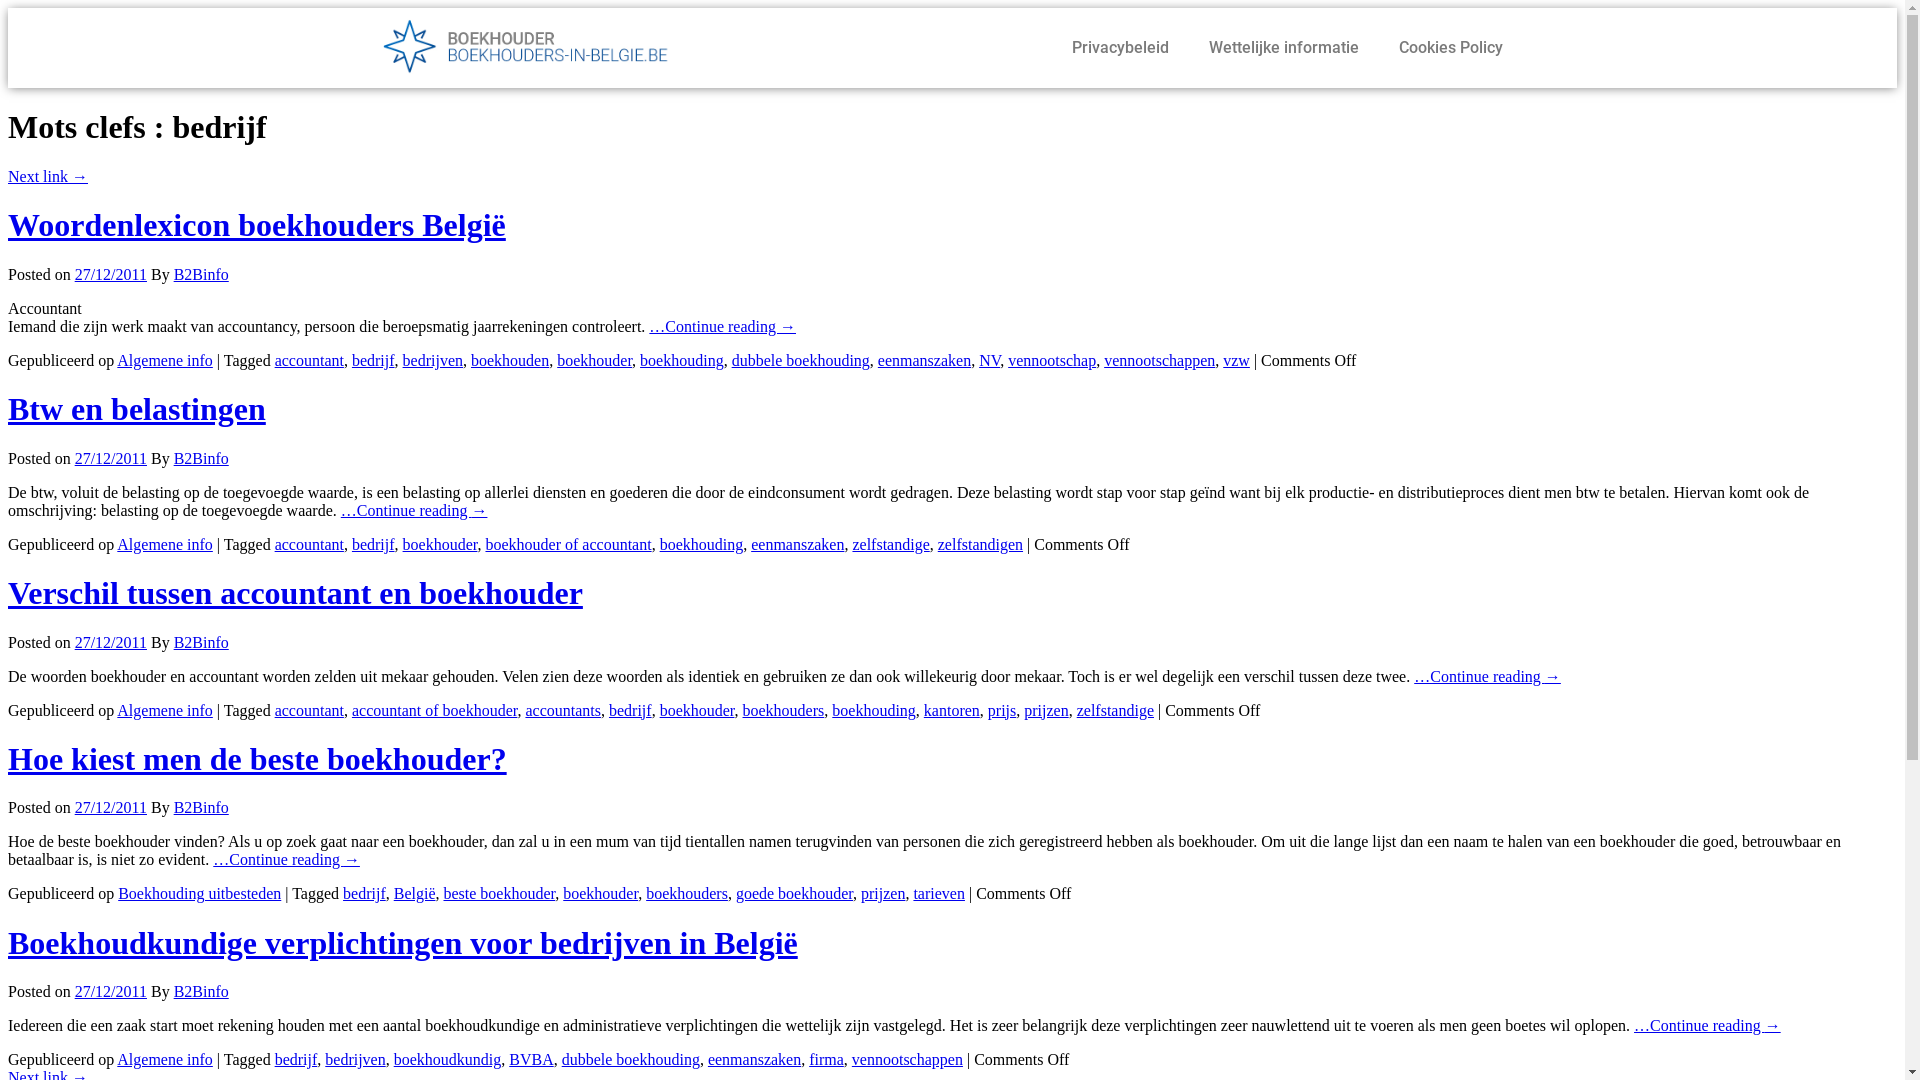 The image size is (1920, 1080). I want to click on bedrijf, so click(374, 360).